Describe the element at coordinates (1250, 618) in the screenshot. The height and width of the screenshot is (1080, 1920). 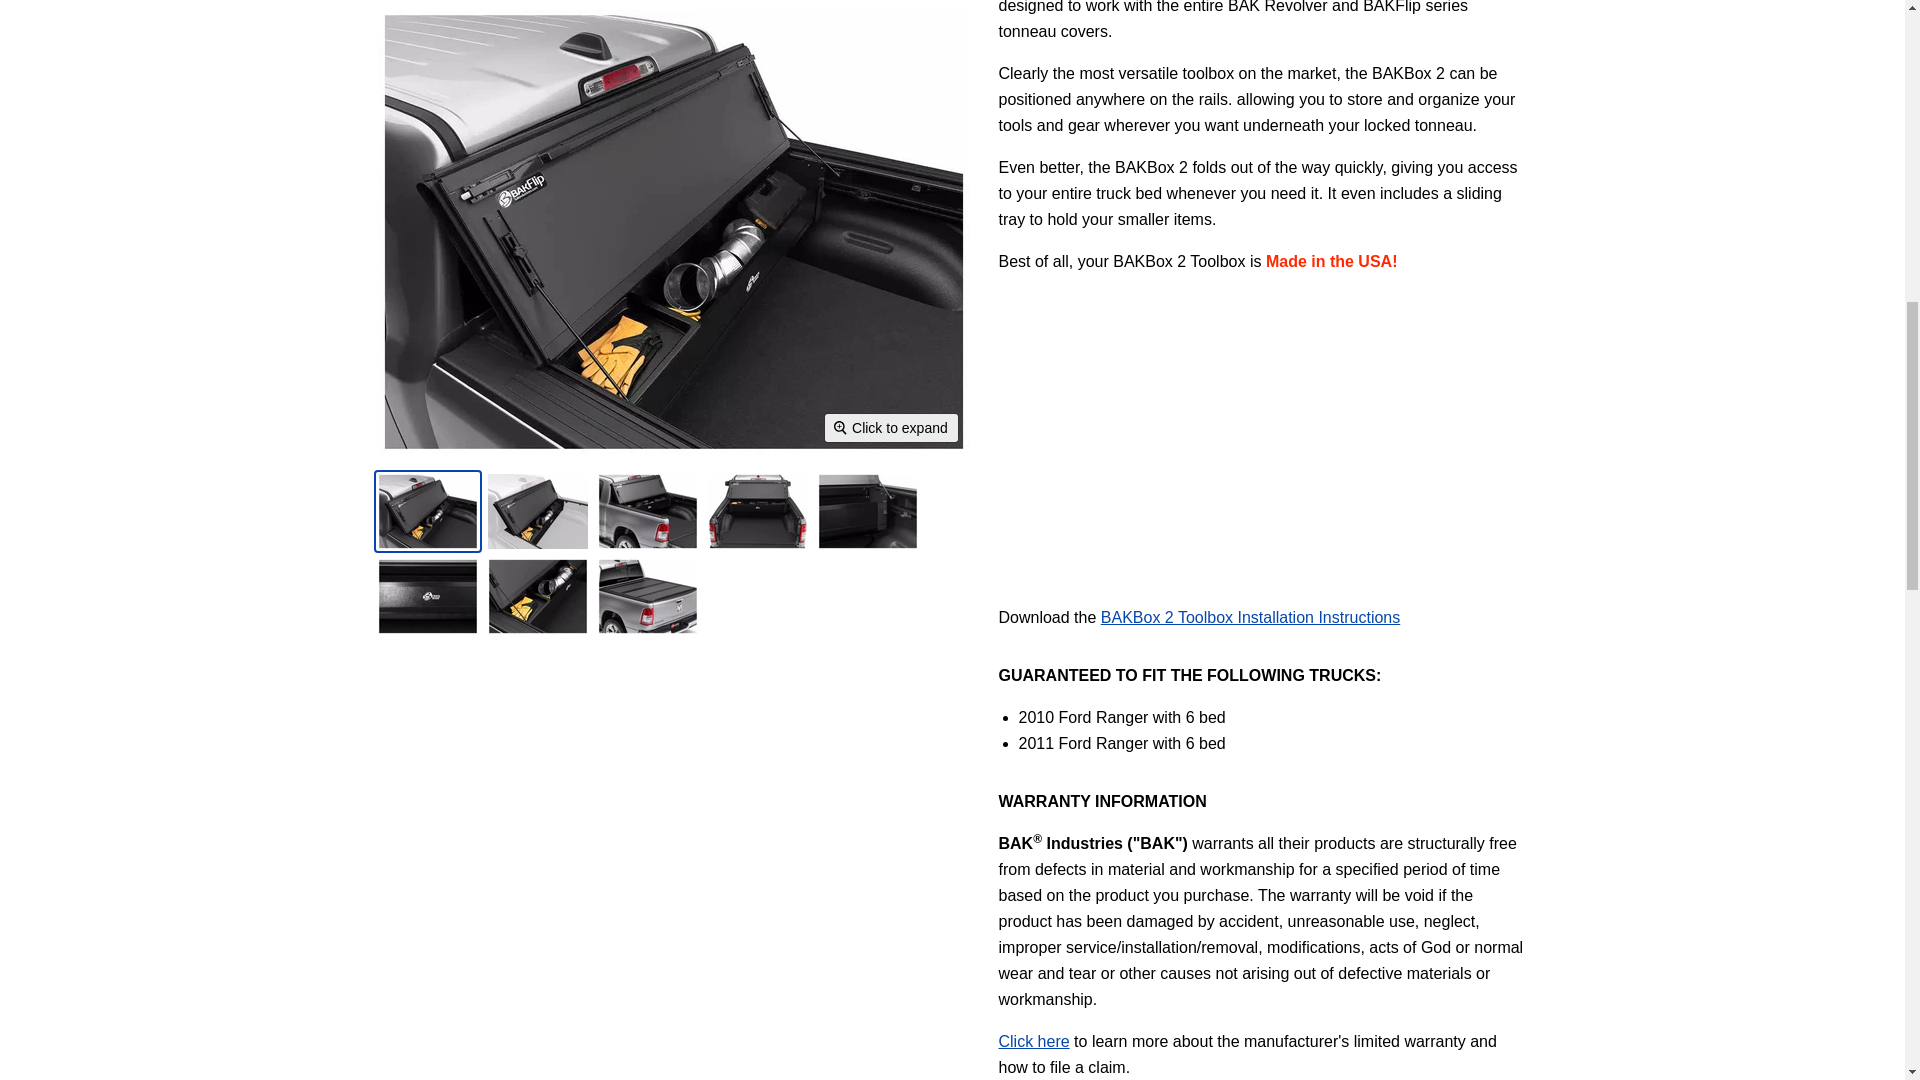
I see `BAKBox 2 Toolbox Installation Instructions` at that location.